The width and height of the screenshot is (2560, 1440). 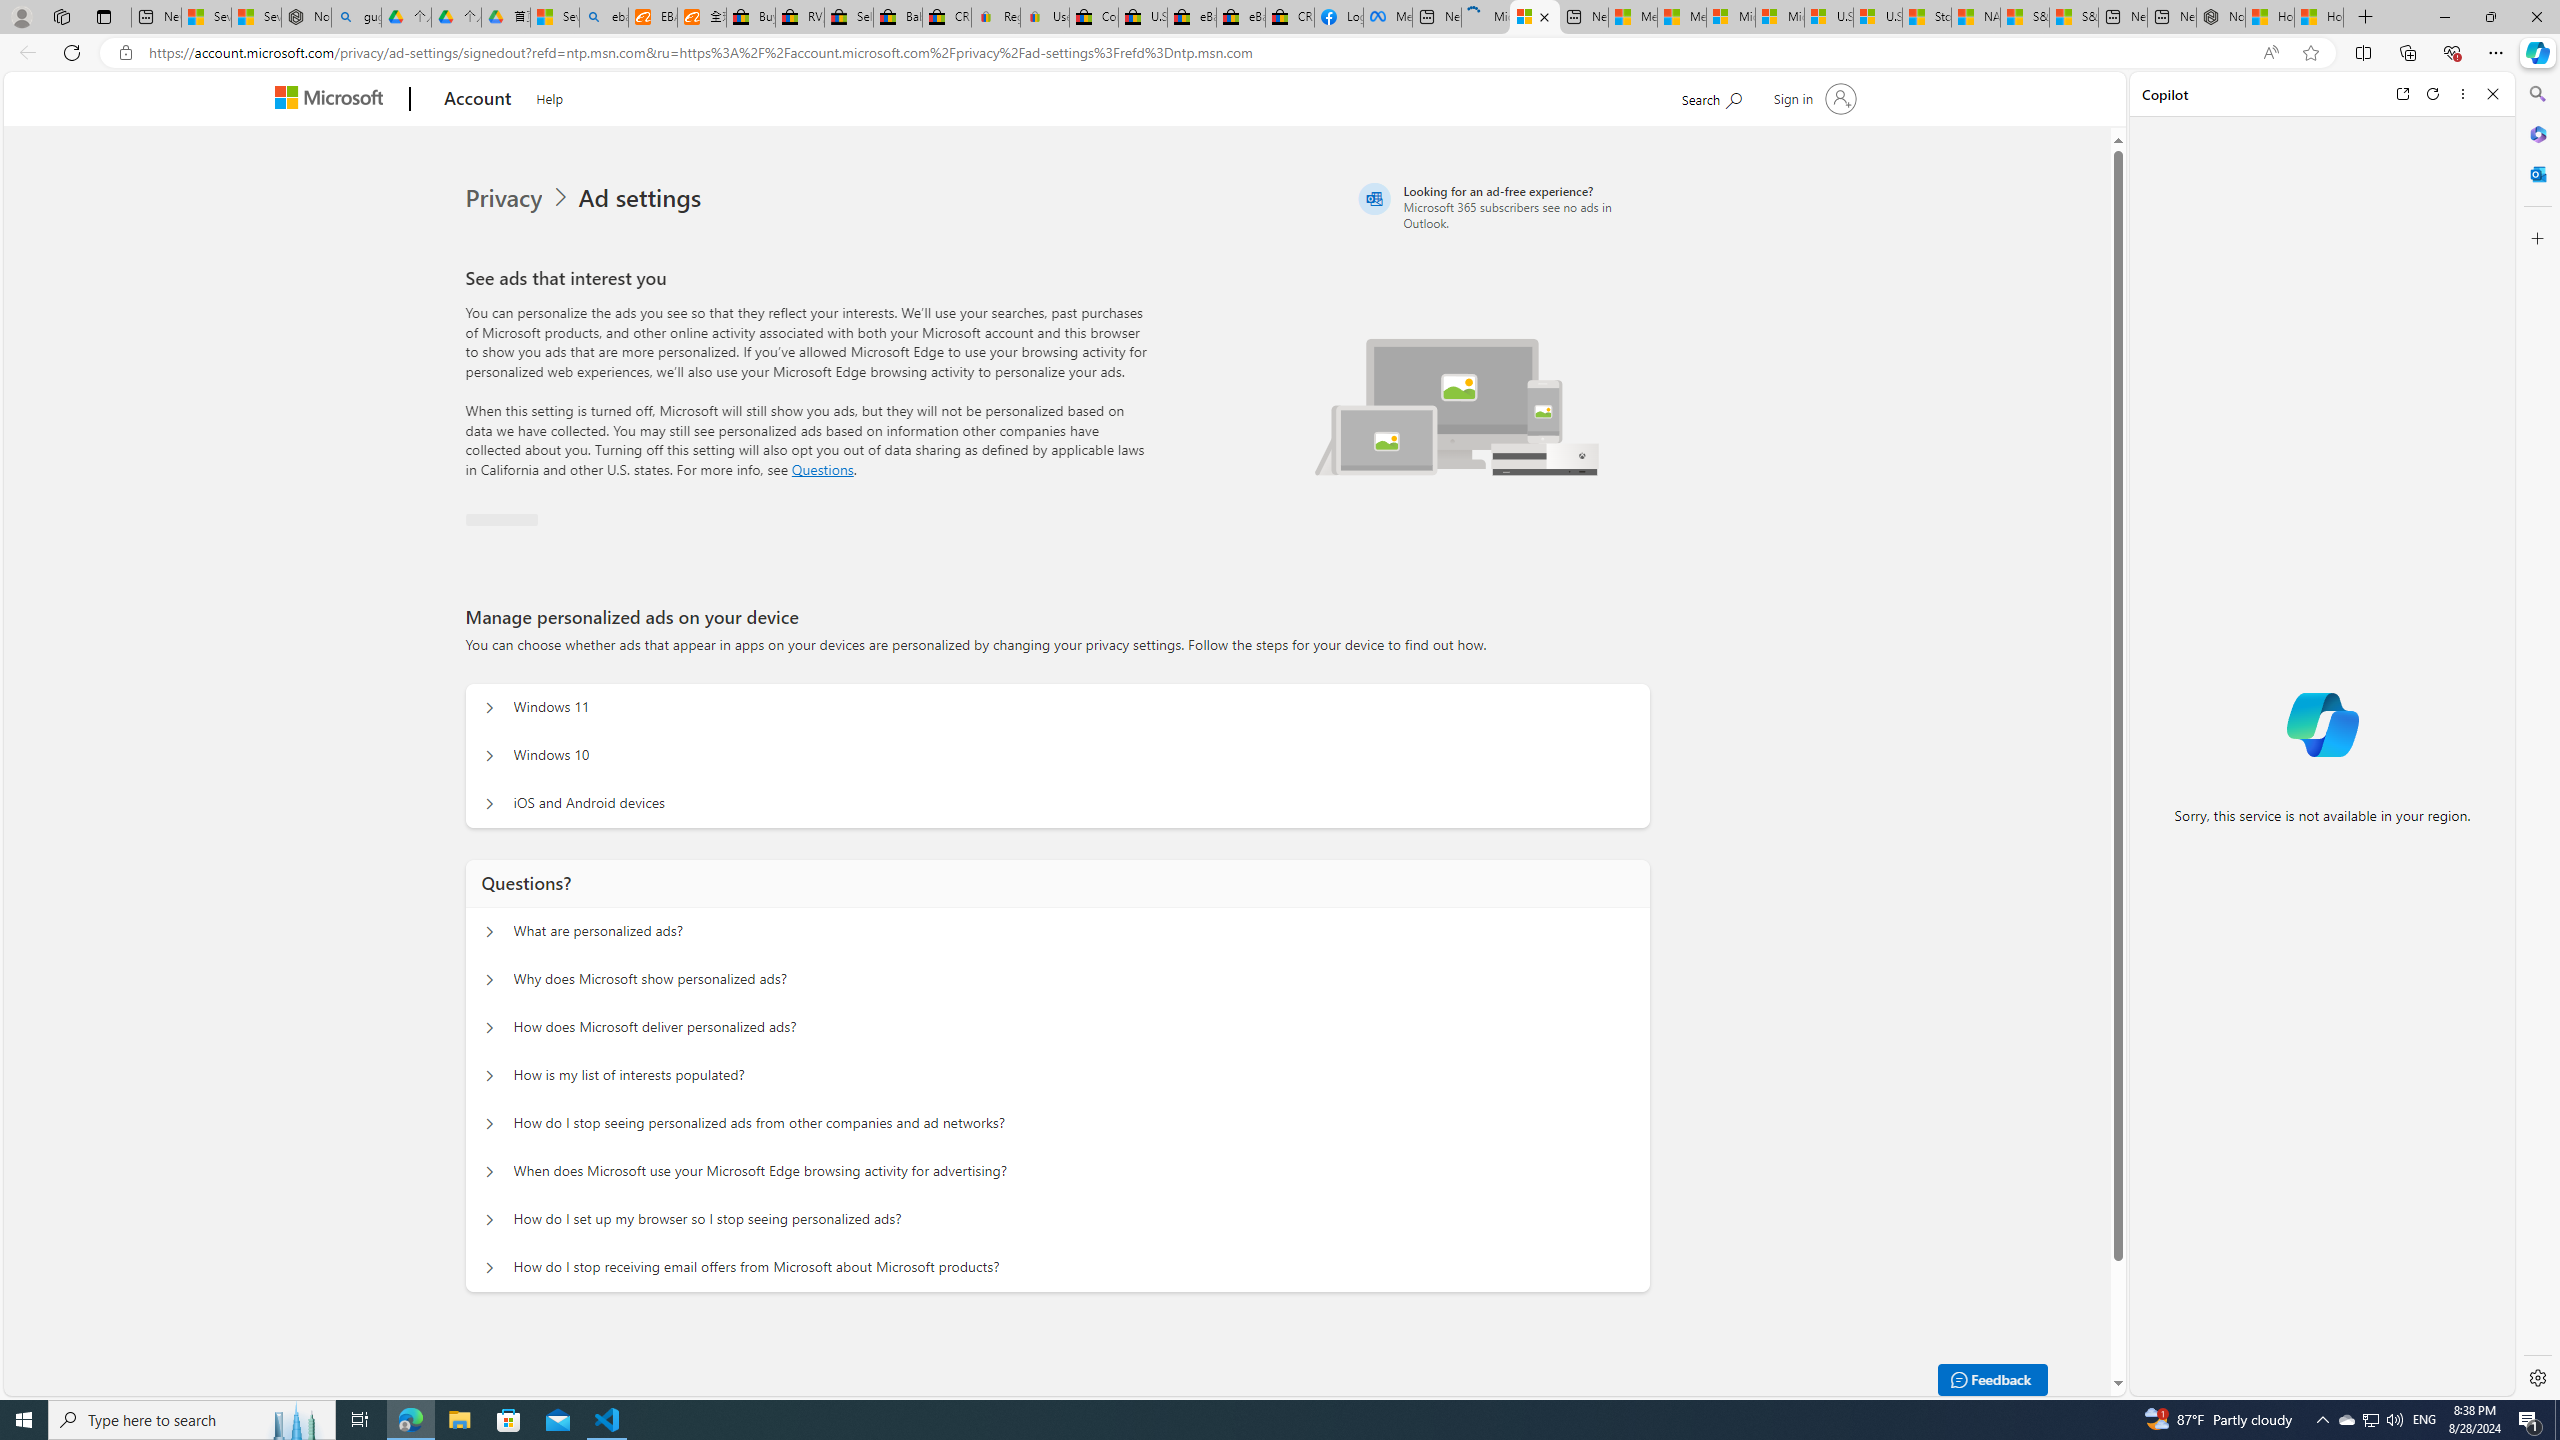 What do you see at coordinates (2538, 736) in the screenshot?
I see `Side bar` at bounding box center [2538, 736].